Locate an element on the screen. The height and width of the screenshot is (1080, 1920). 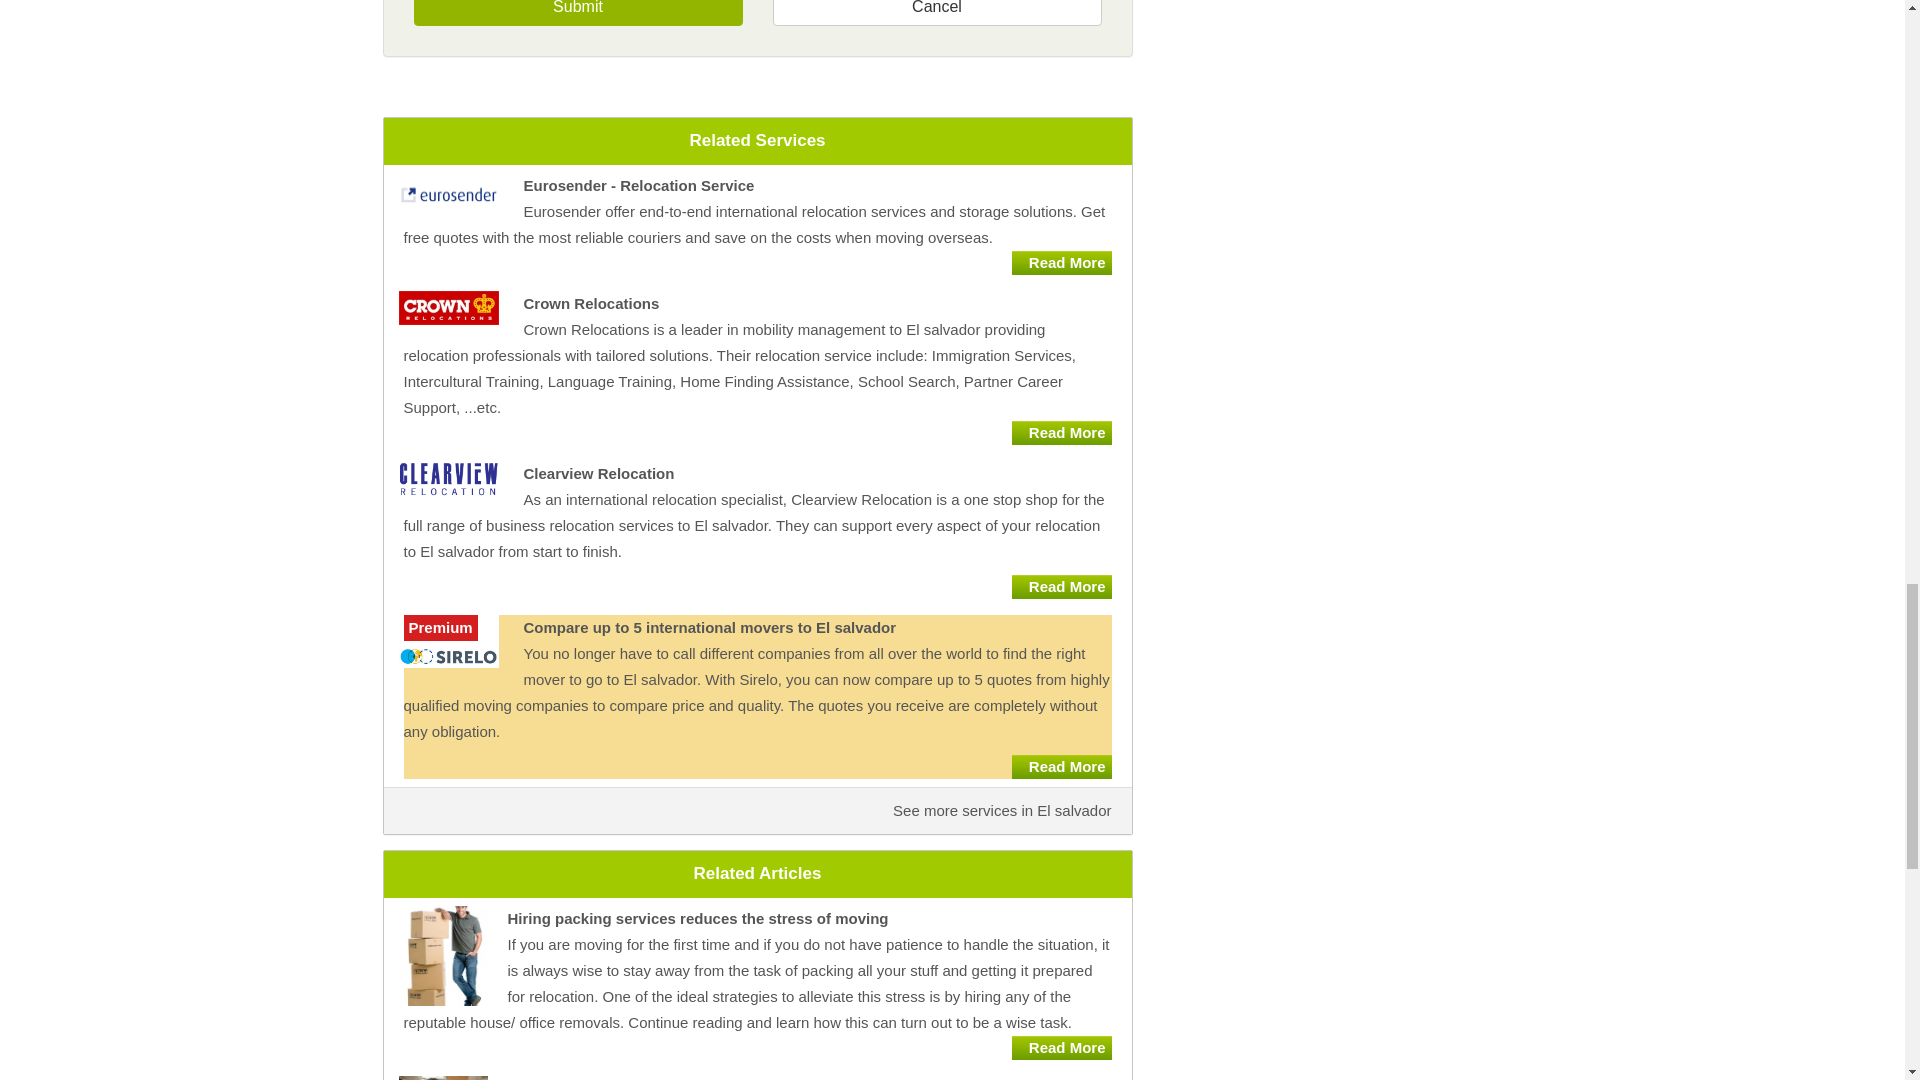
Submit is located at coordinates (578, 12).